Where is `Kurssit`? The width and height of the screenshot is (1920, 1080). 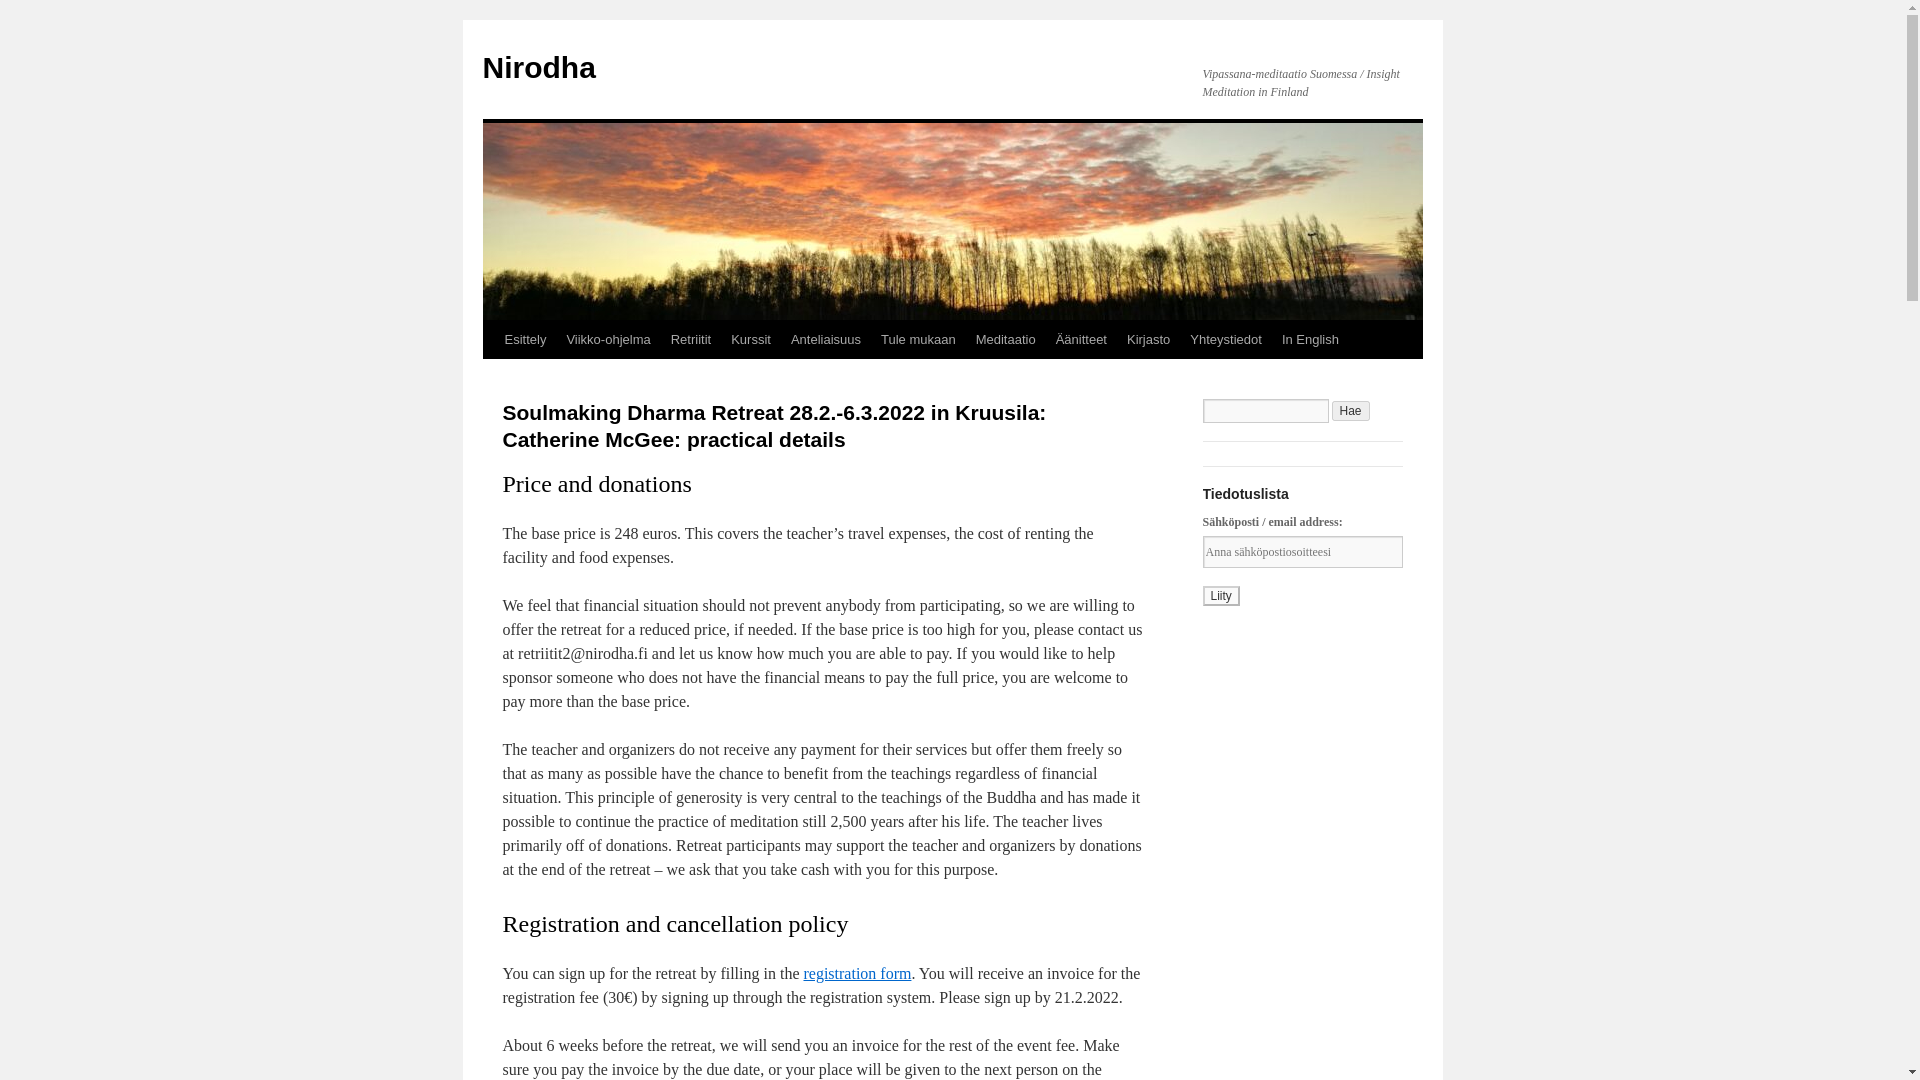 Kurssit is located at coordinates (751, 339).